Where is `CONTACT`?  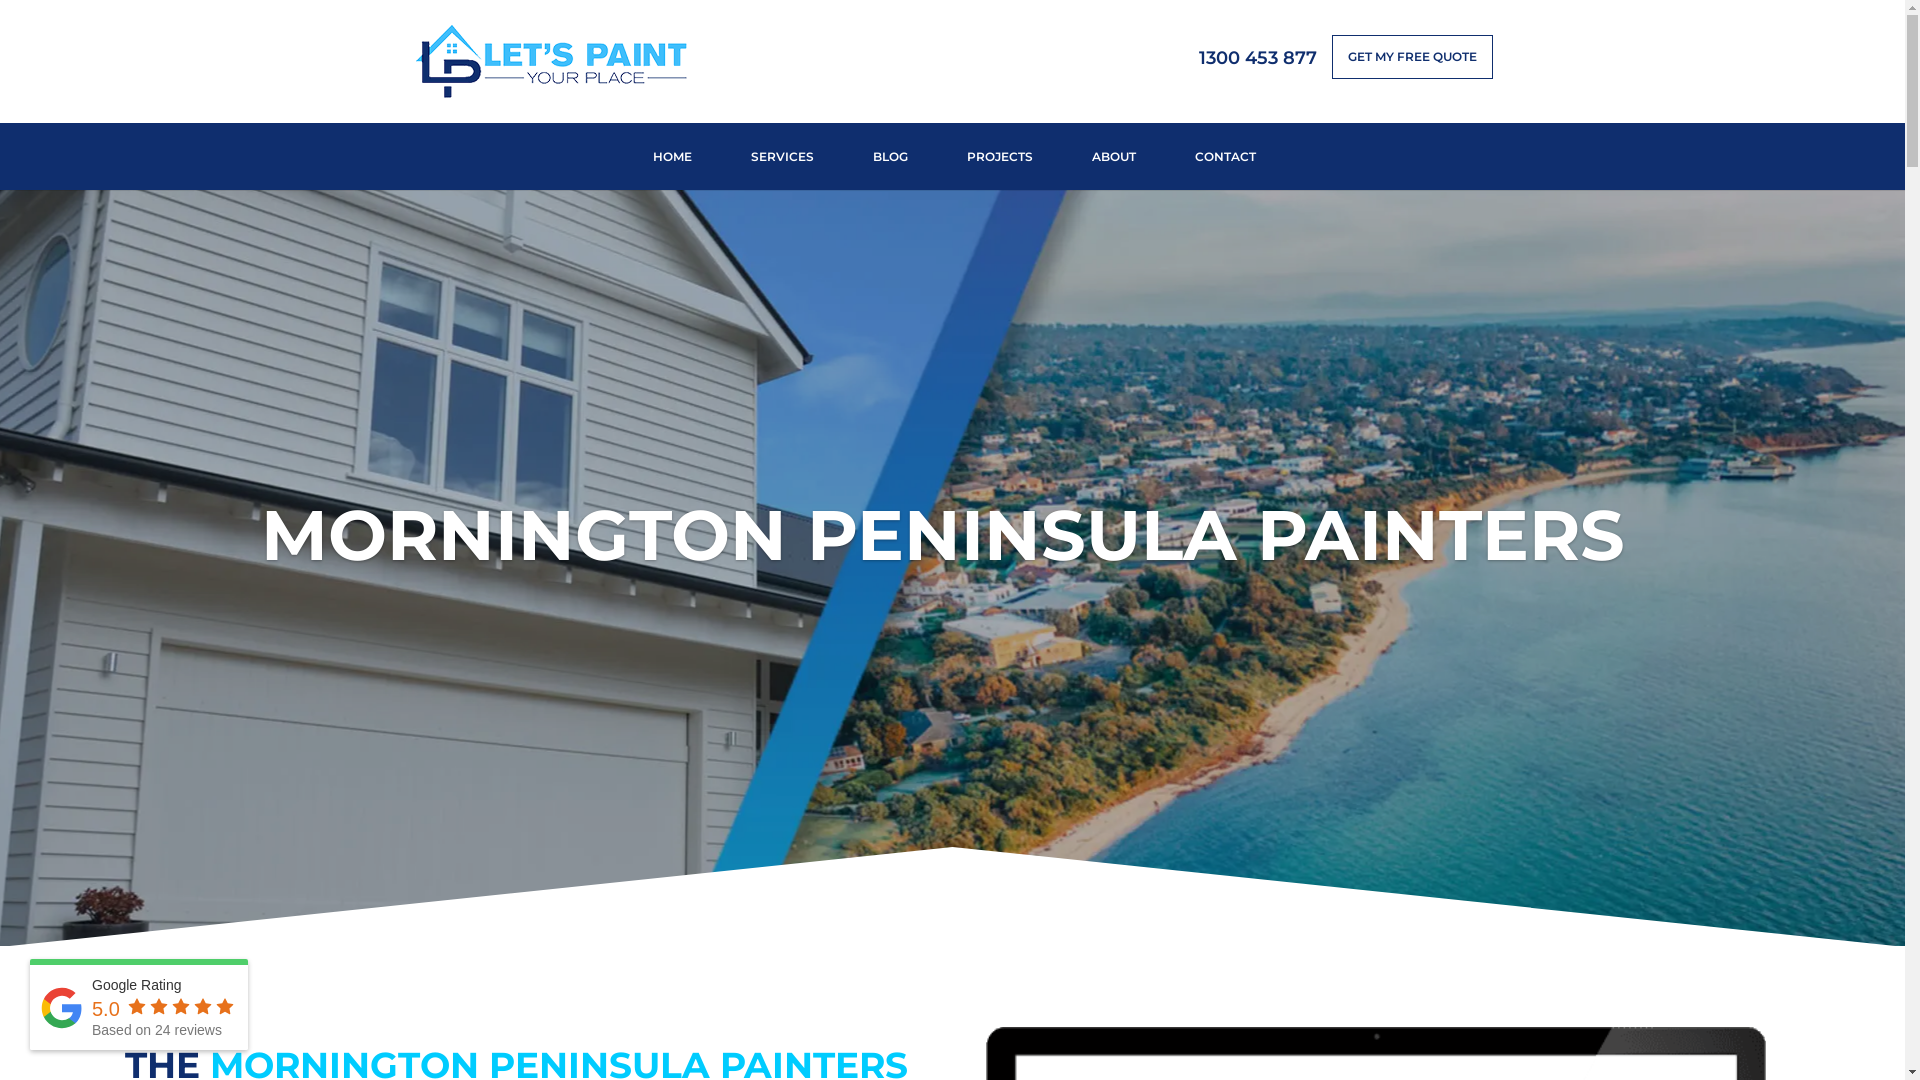
CONTACT is located at coordinates (1226, 156).